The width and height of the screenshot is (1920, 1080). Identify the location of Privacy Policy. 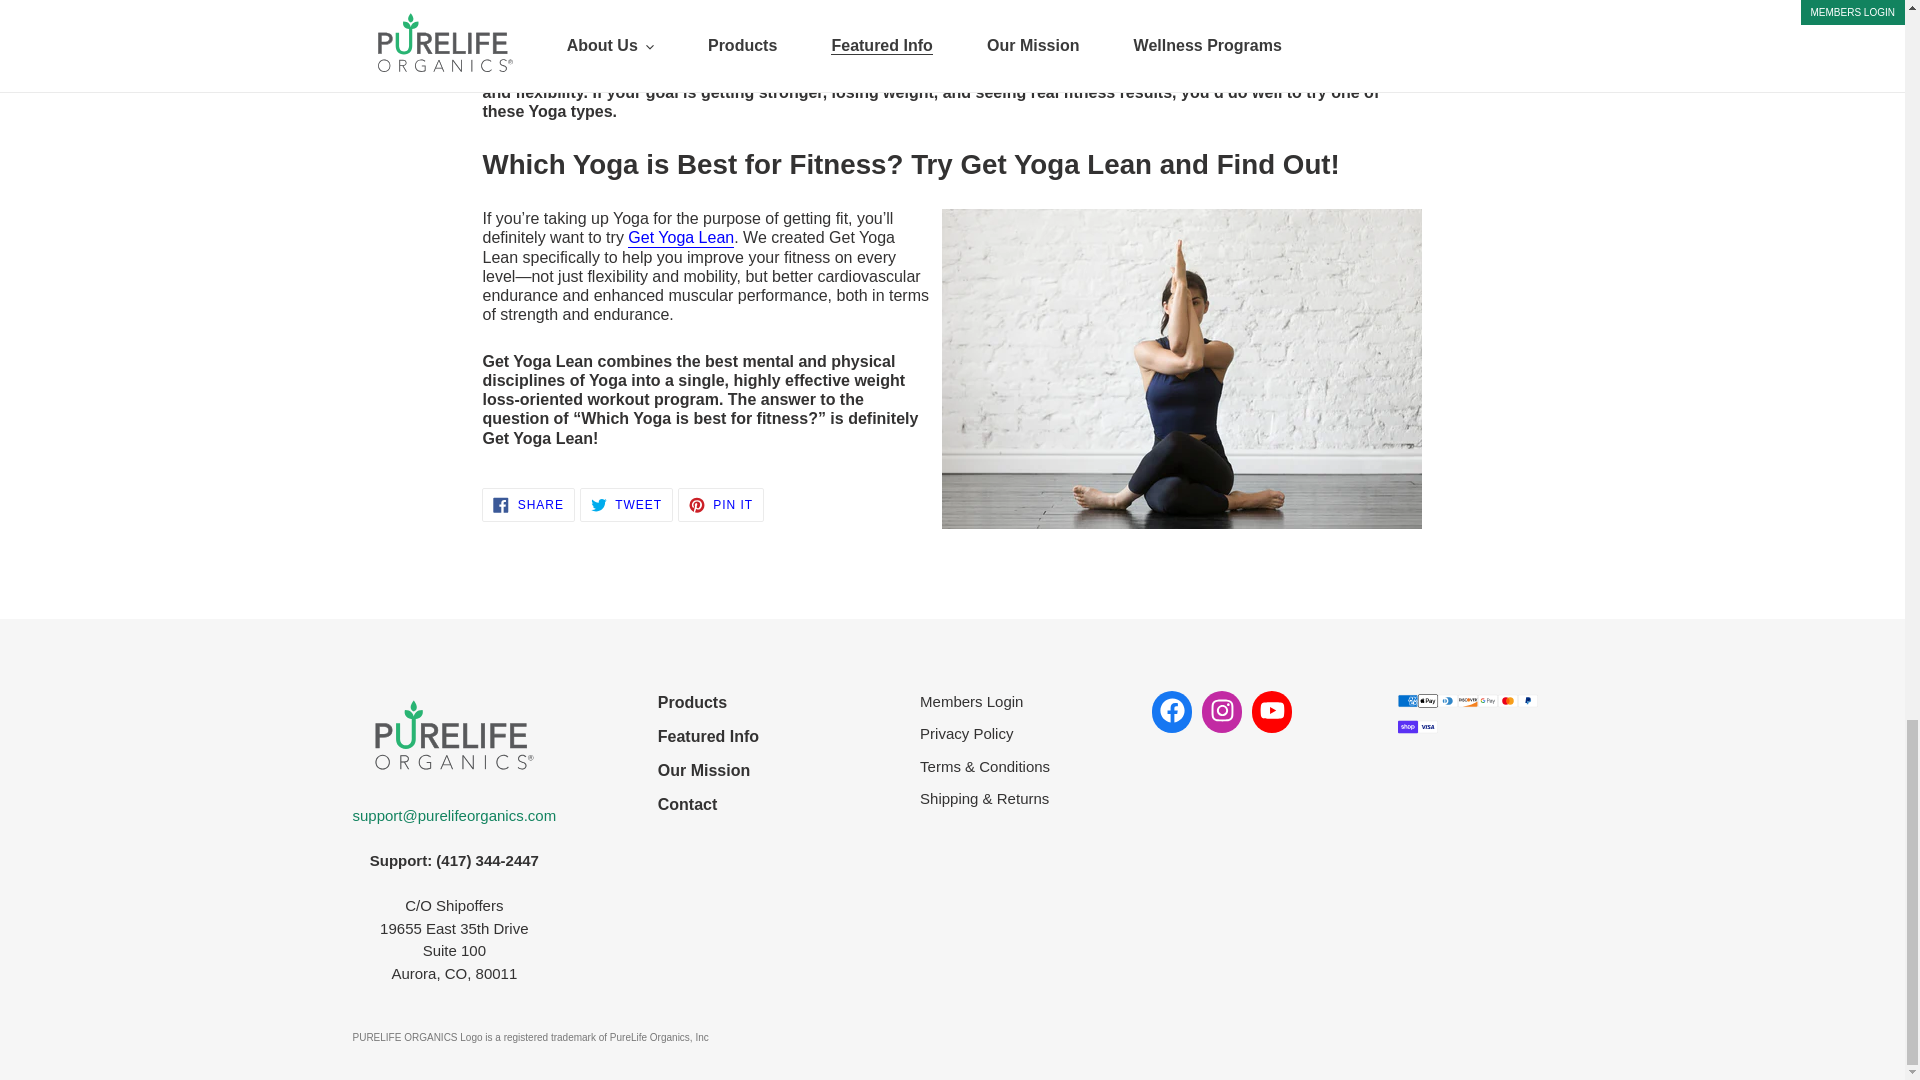
(708, 702).